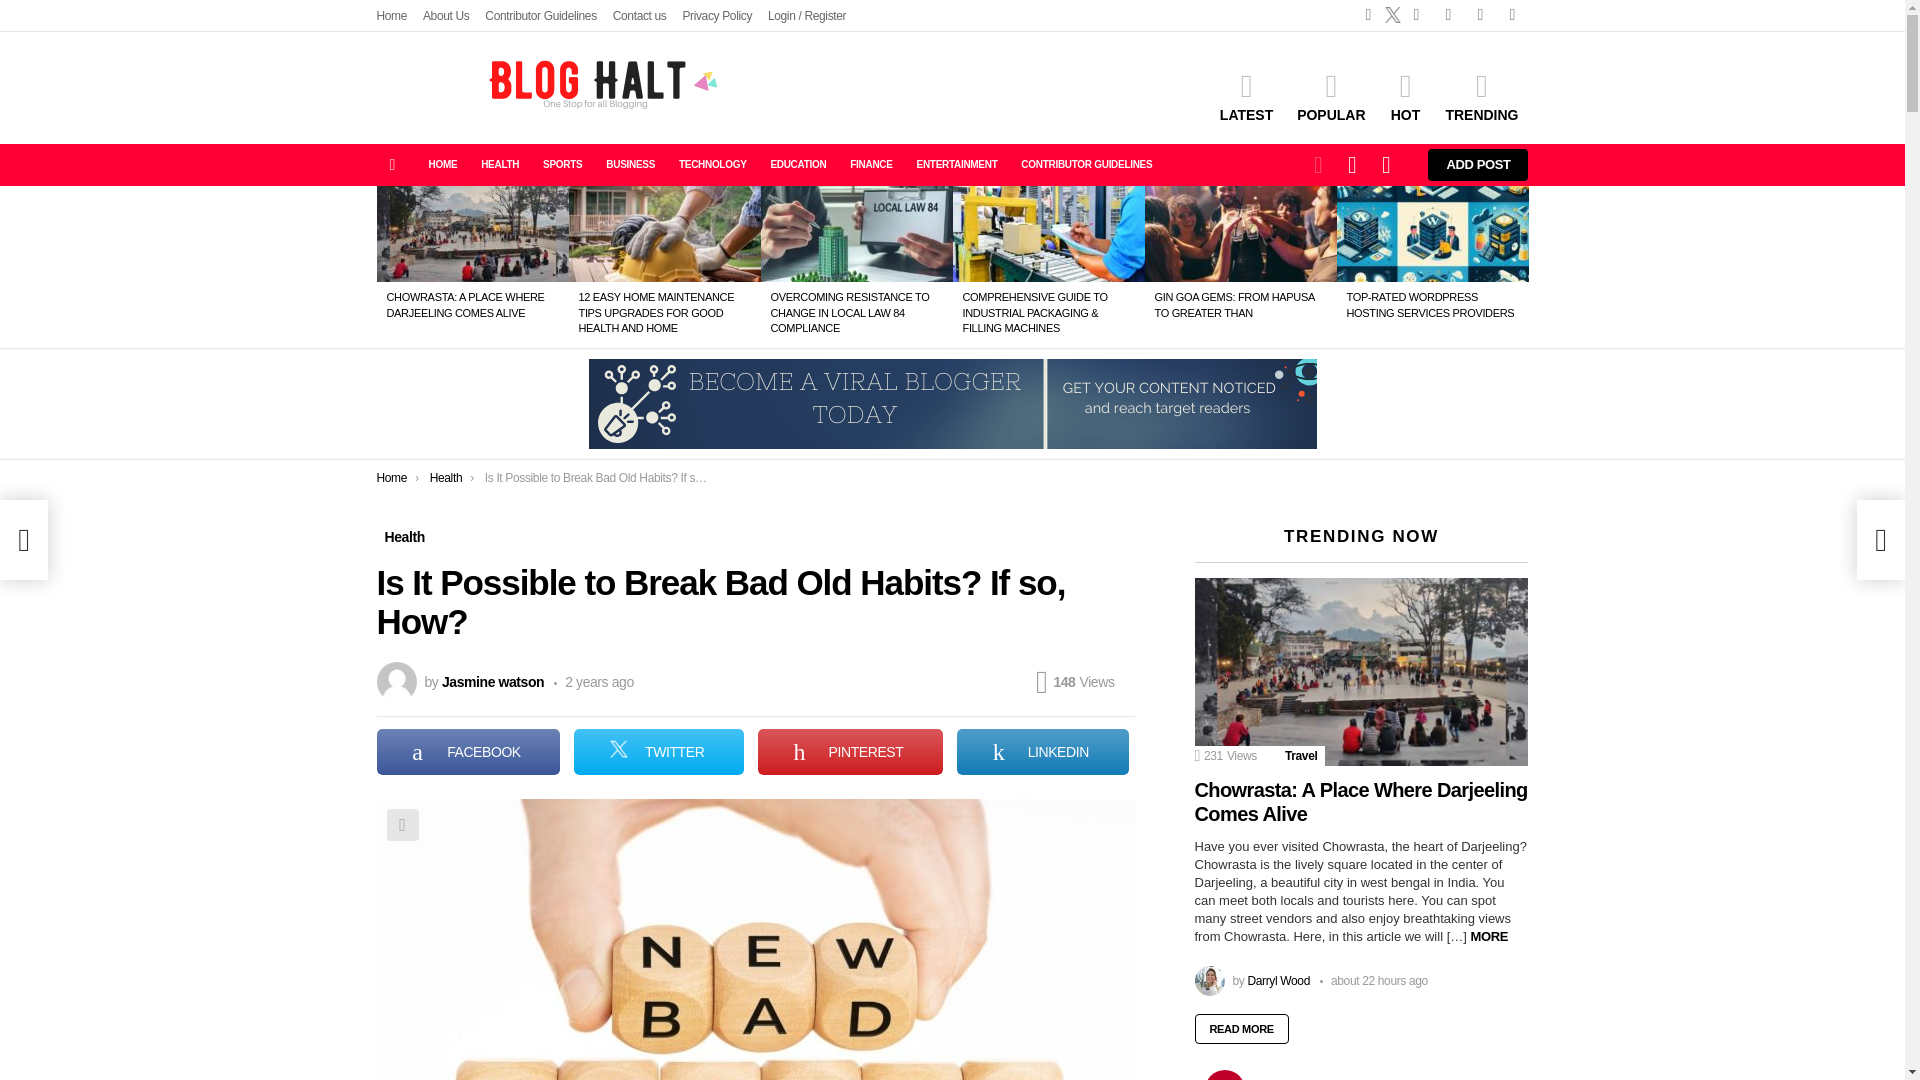  What do you see at coordinates (1432, 233) in the screenshot?
I see `Top-rated WordPress Hosting Services Providers` at bounding box center [1432, 233].